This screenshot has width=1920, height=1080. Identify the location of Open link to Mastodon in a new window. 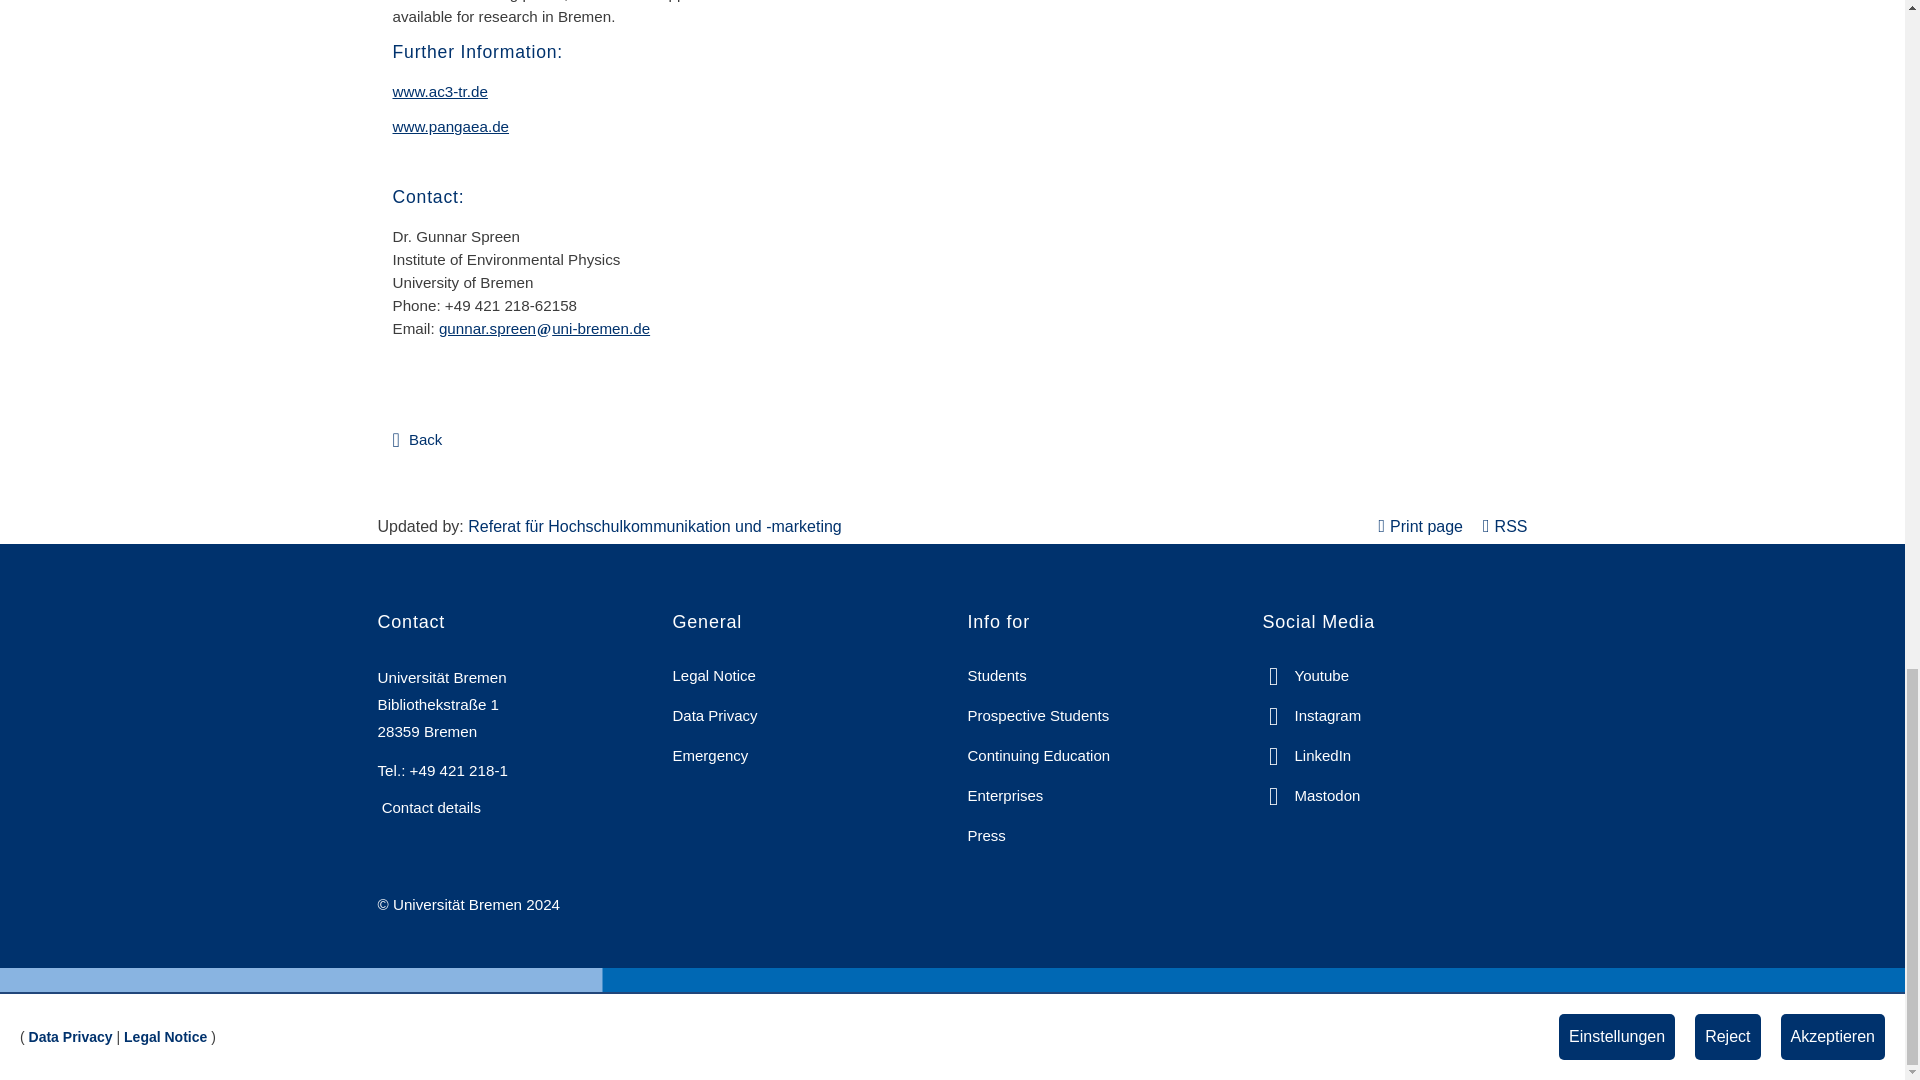
(1310, 796).